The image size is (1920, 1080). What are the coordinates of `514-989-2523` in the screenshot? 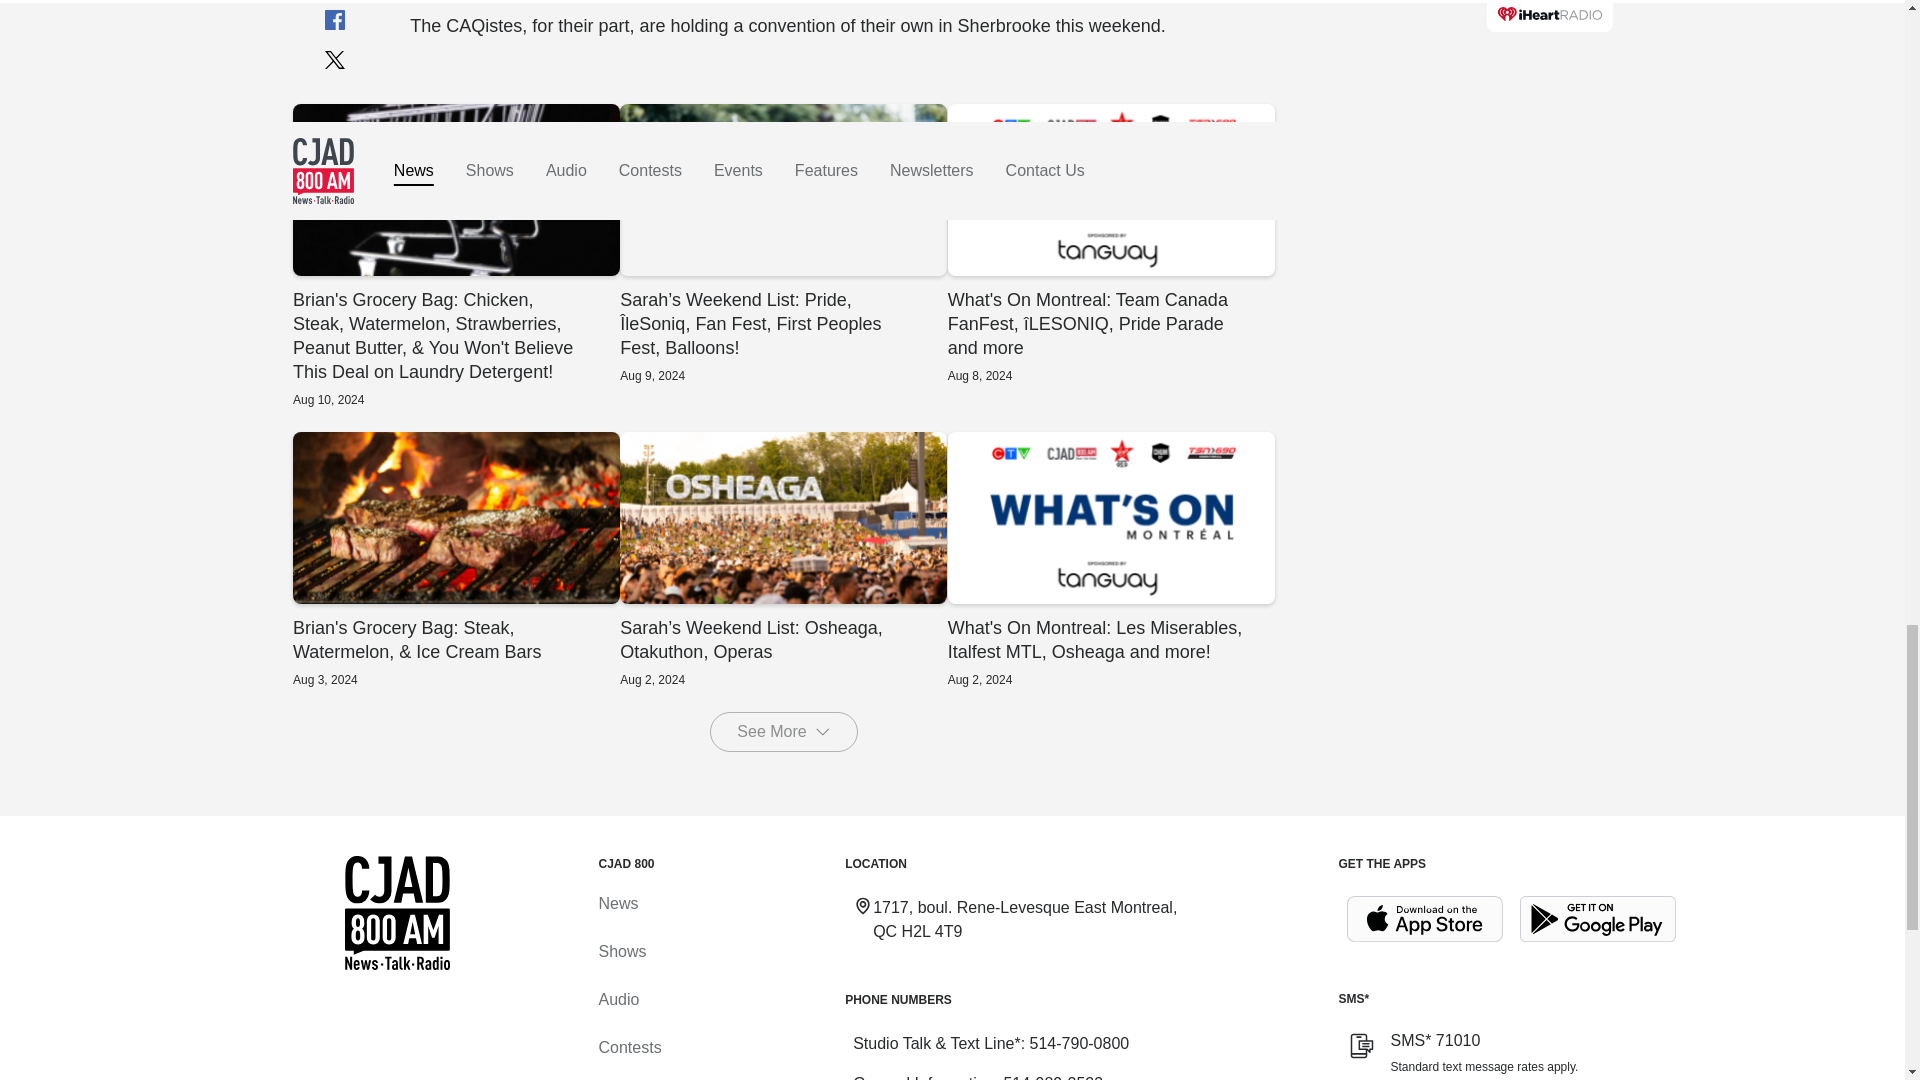 It's located at (1052, 1077).